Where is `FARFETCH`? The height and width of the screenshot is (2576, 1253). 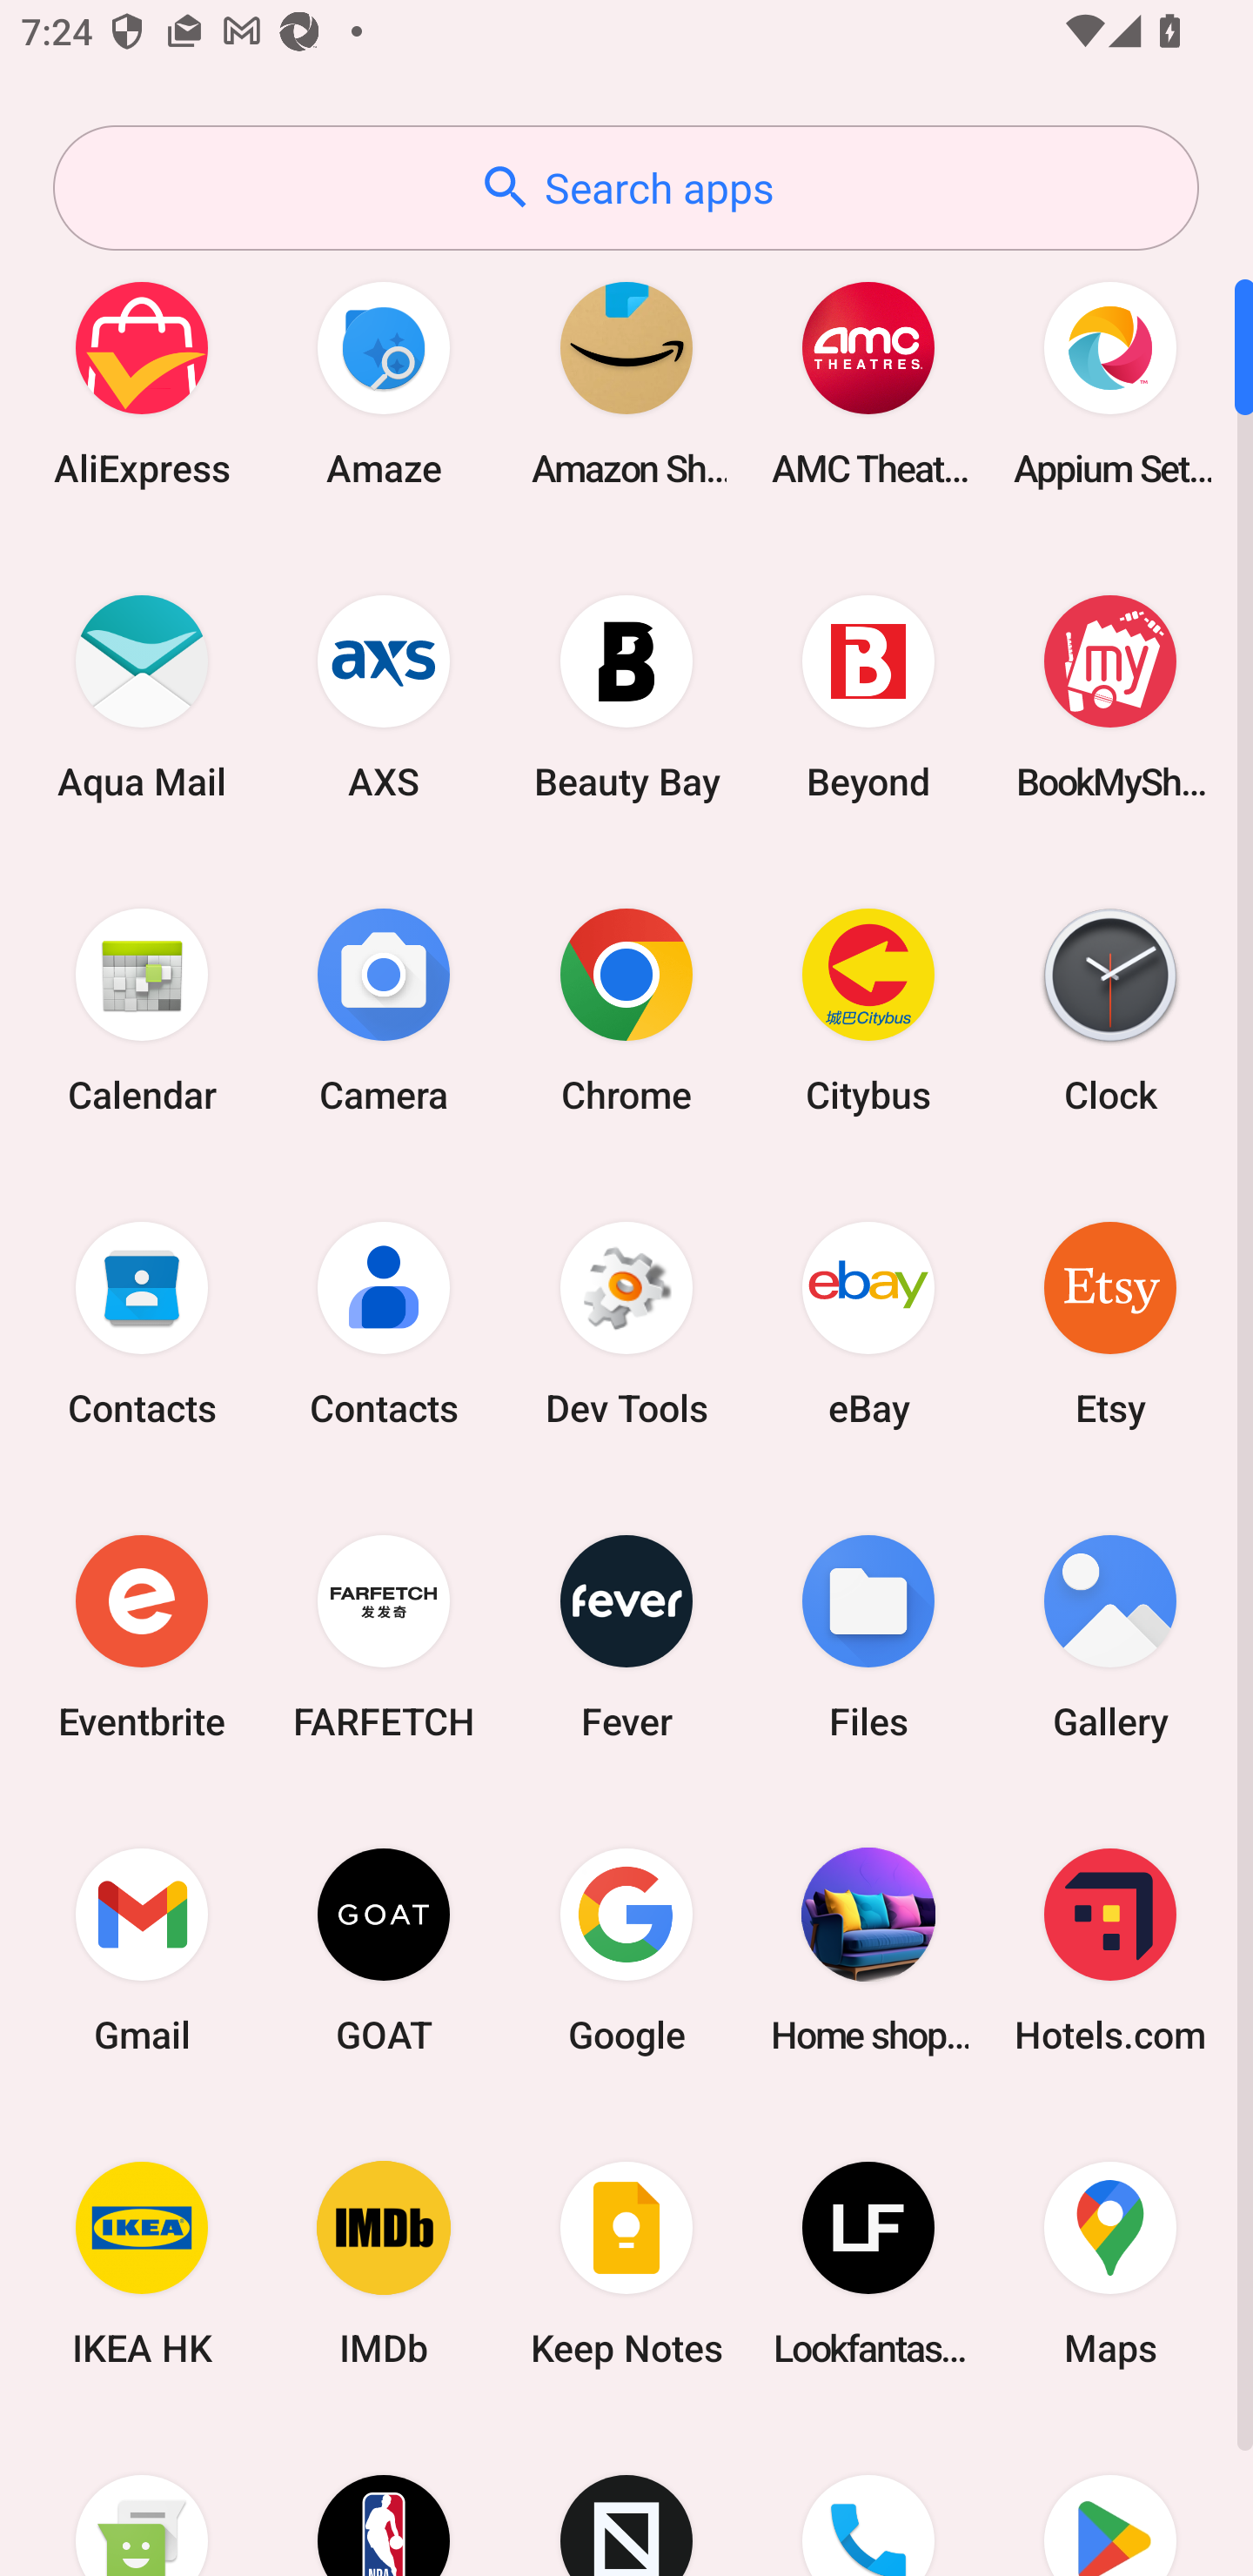
FARFETCH is located at coordinates (384, 1636).